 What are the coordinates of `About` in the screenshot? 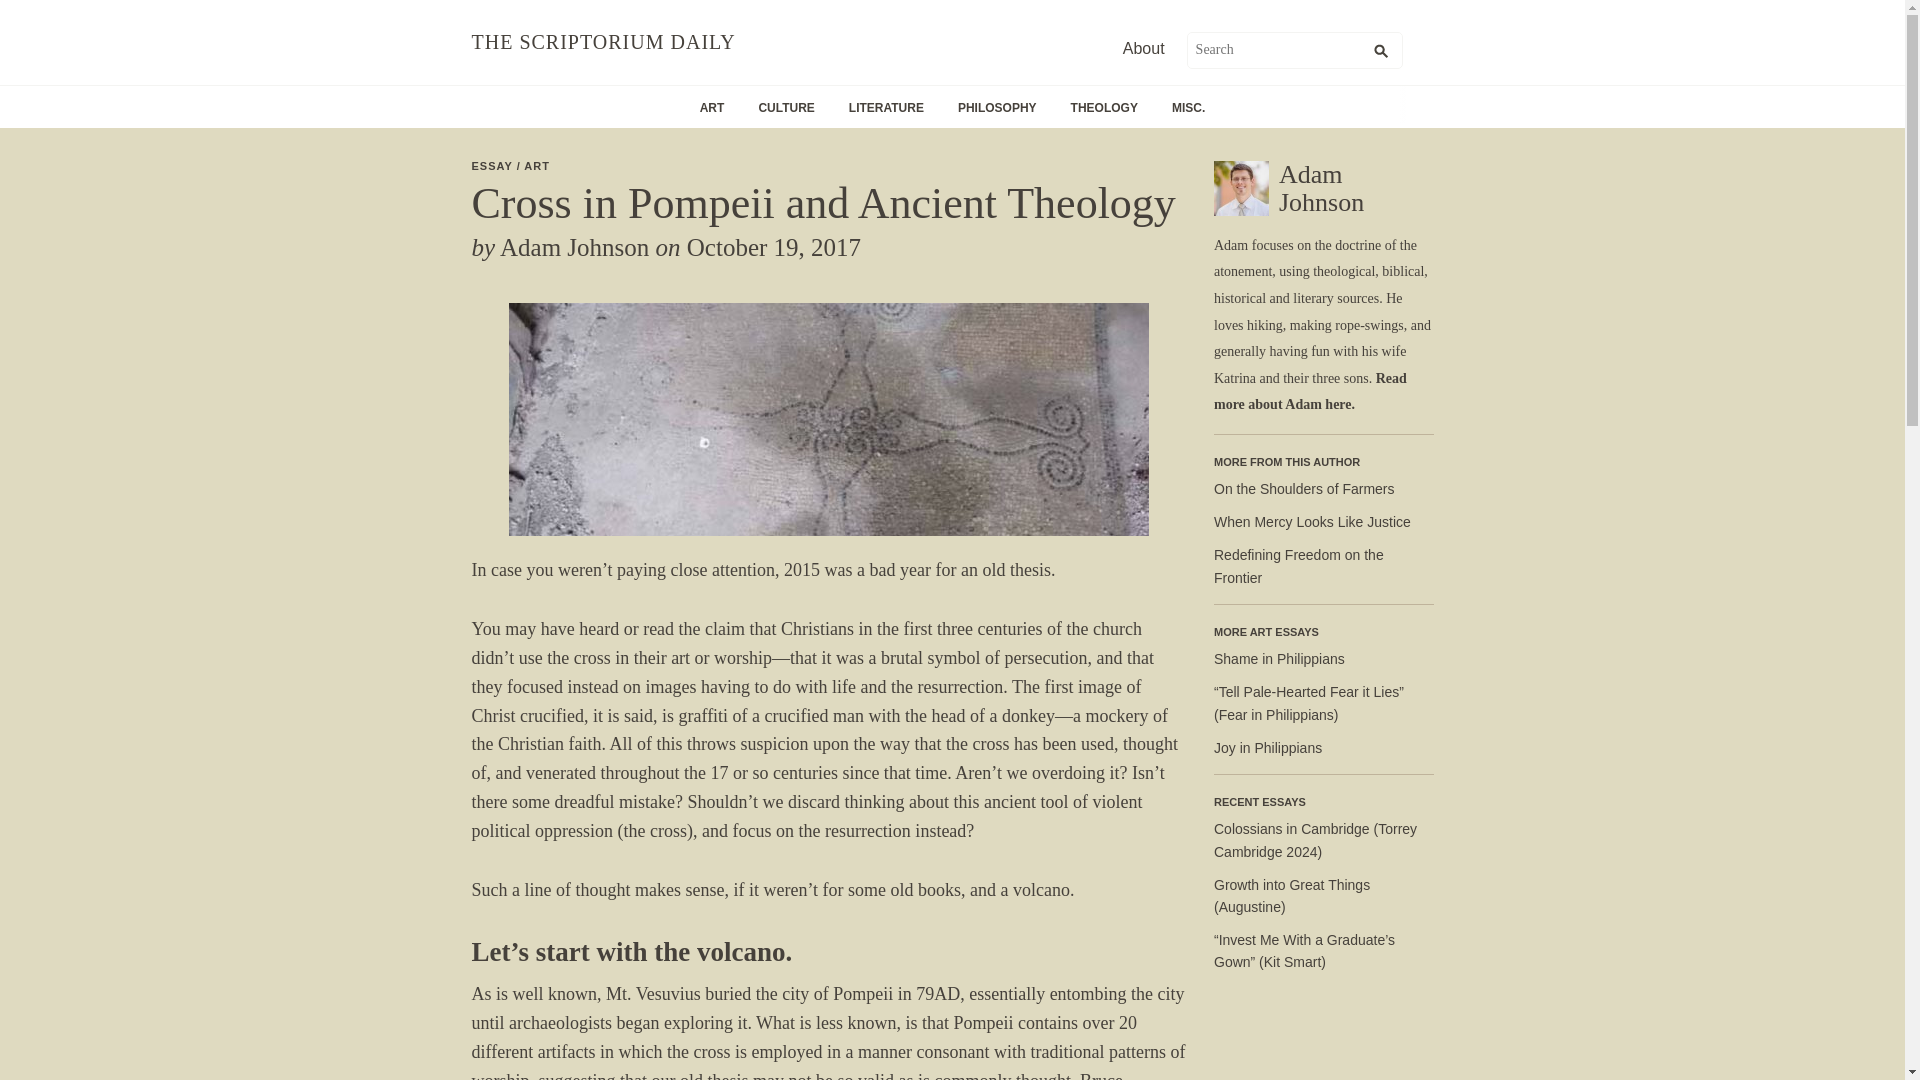 It's located at (1144, 48).